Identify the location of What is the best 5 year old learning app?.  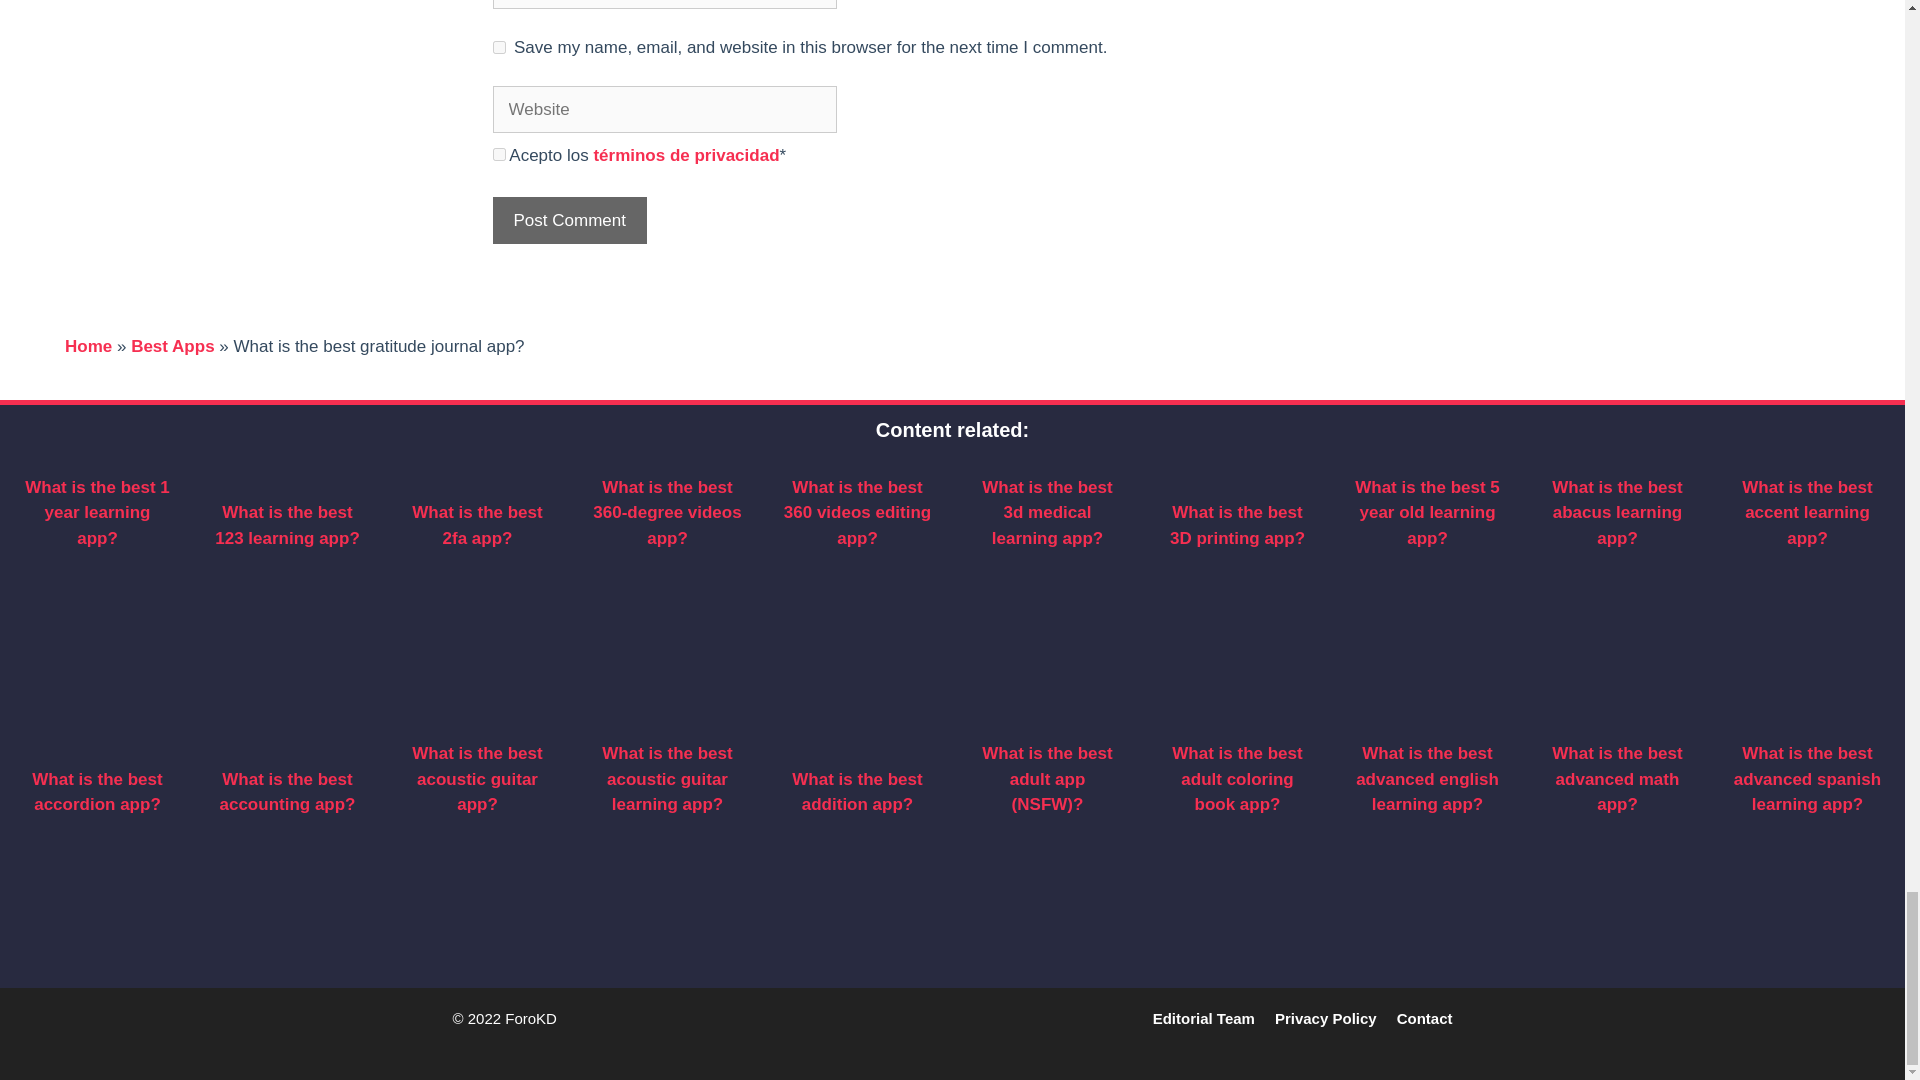
(1427, 512).